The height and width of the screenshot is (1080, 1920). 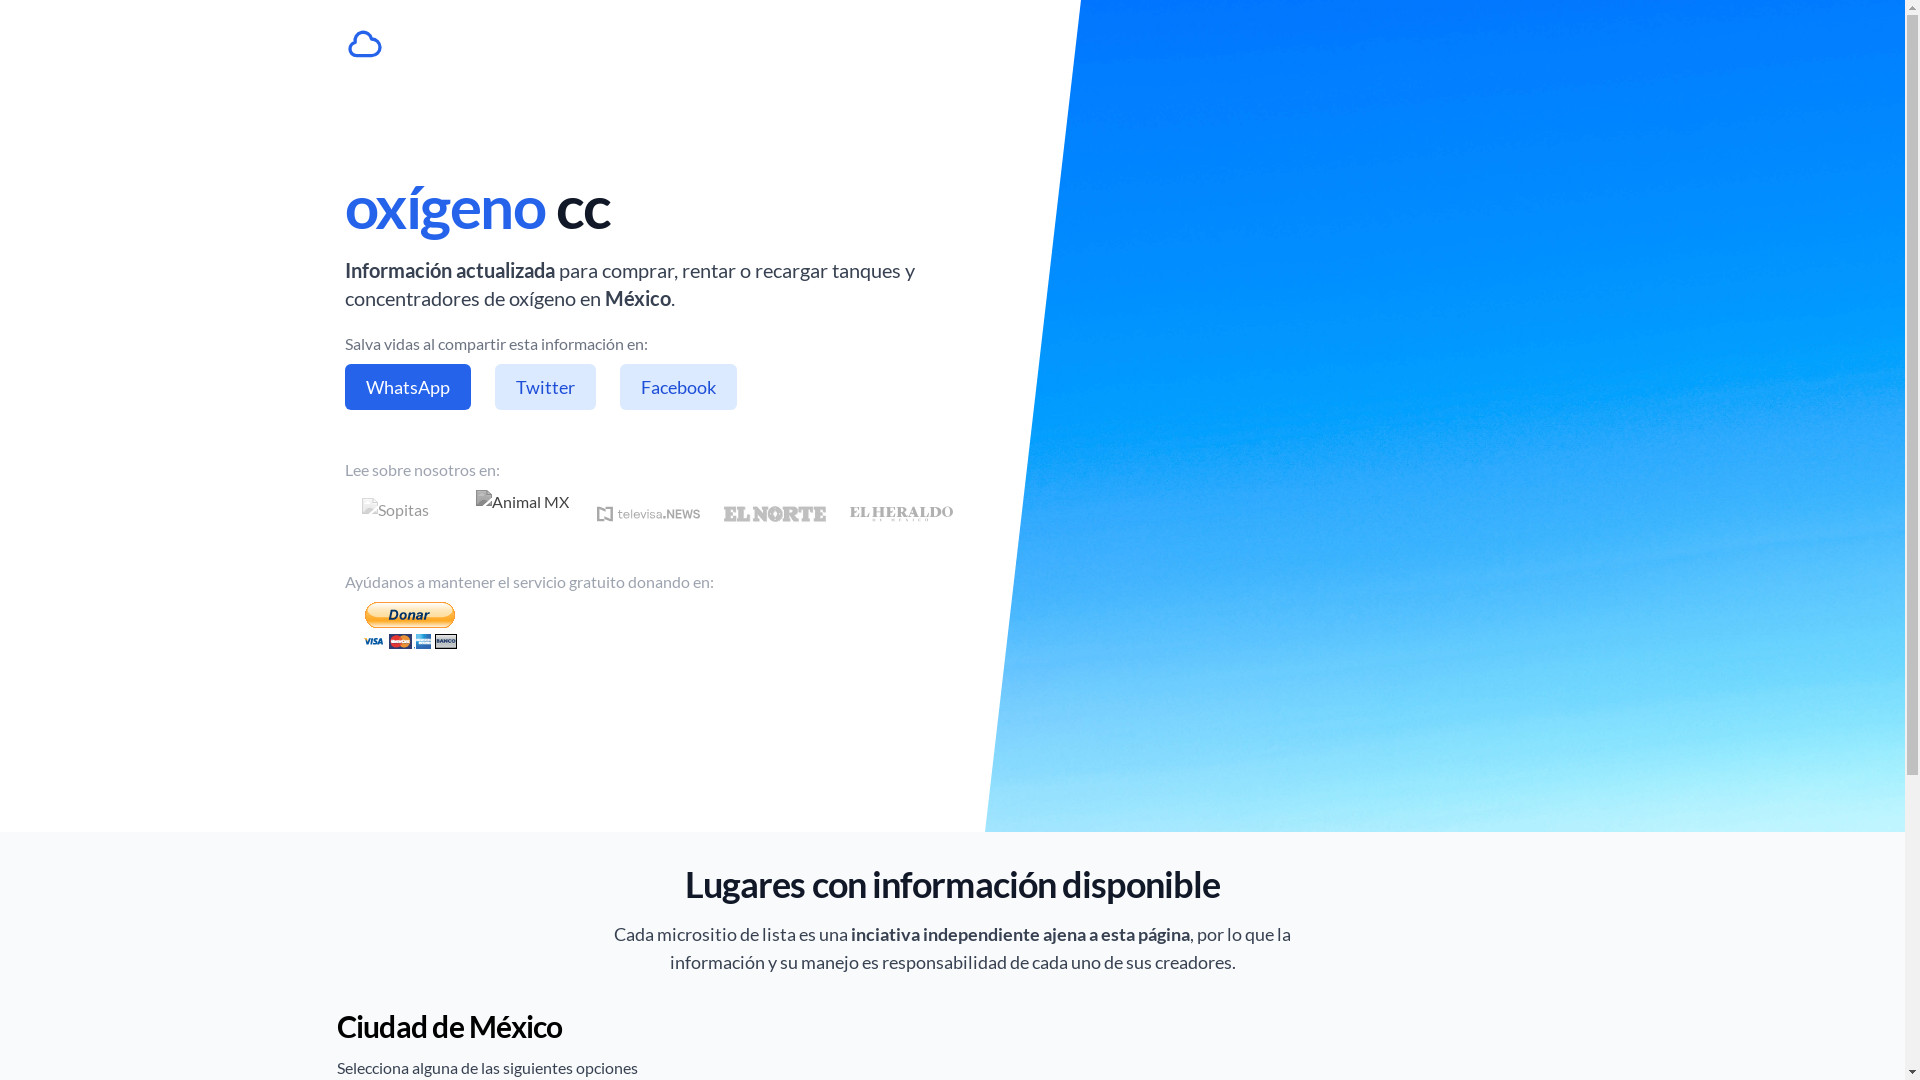 I want to click on Twitter, so click(x=544, y=387).